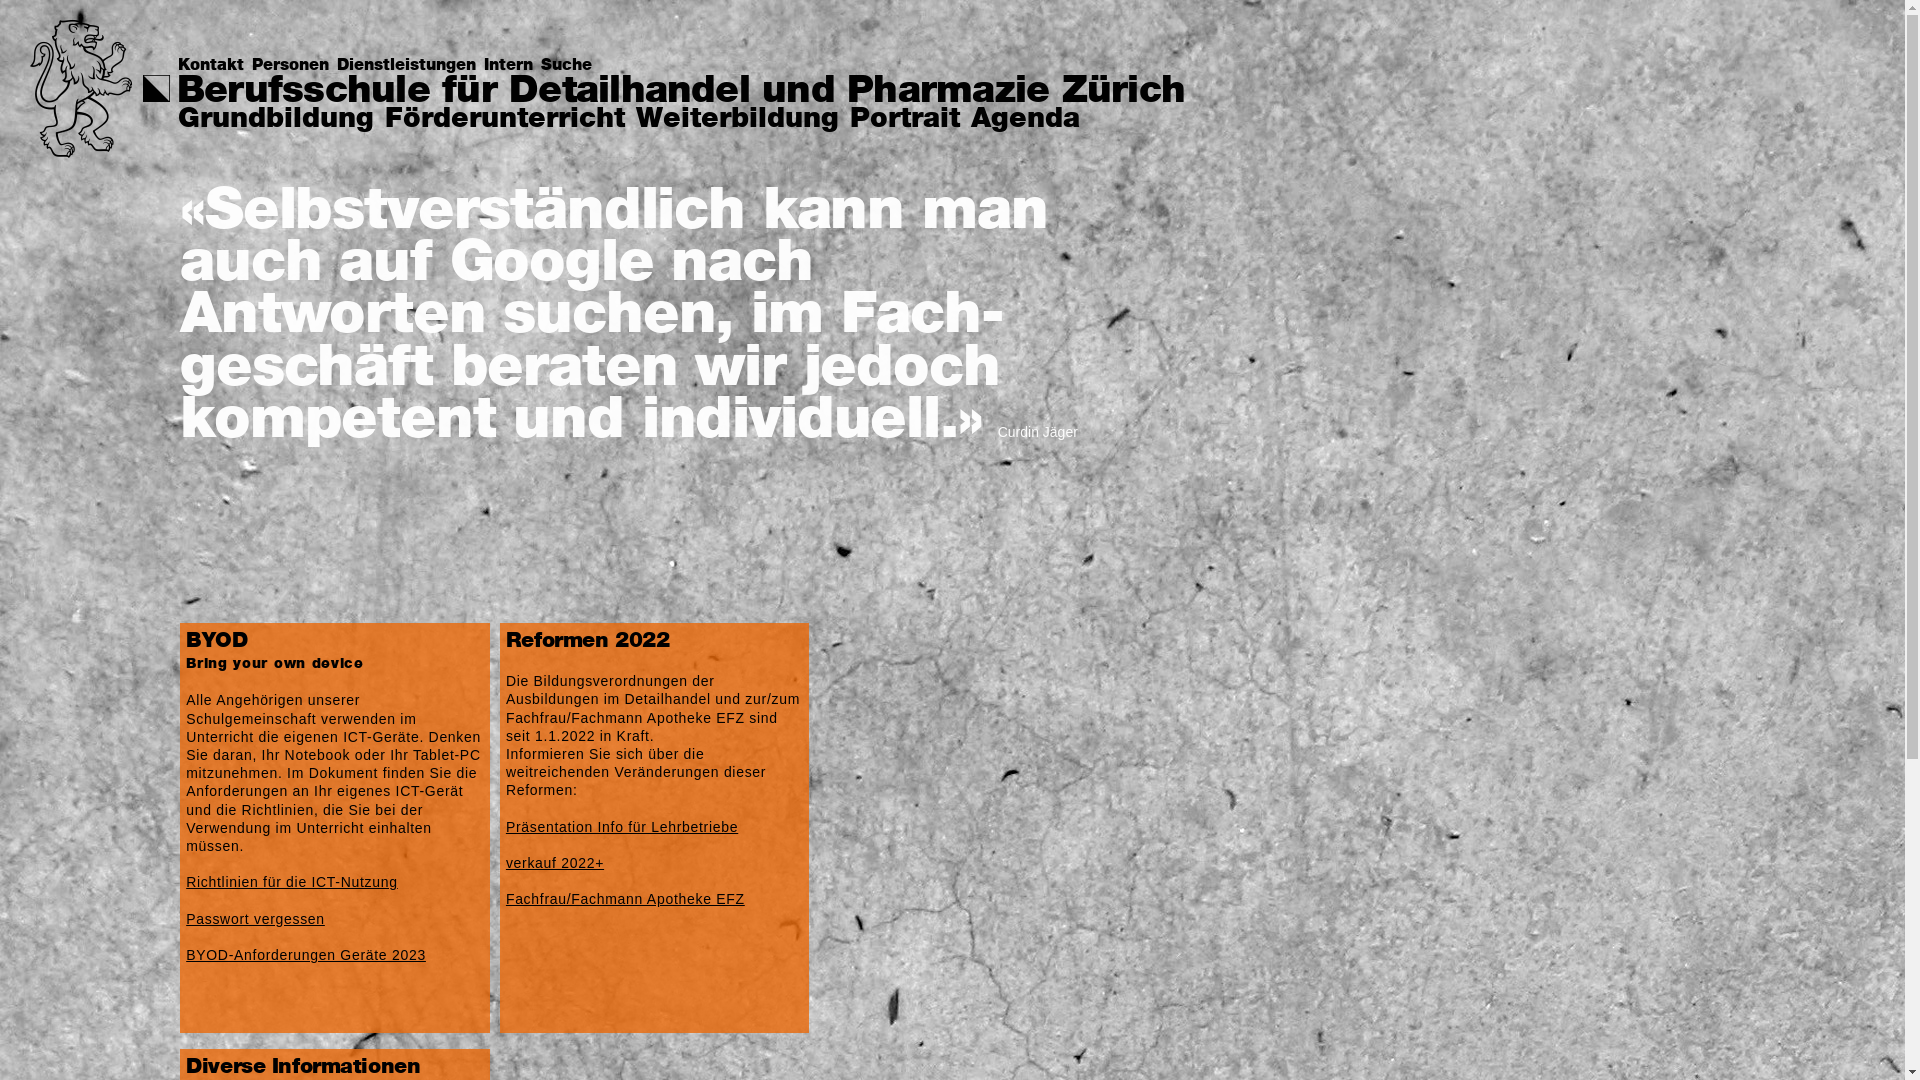  What do you see at coordinates (512, 66) in the screenshot?
I see `Intern` at bounding box center [512, 66].